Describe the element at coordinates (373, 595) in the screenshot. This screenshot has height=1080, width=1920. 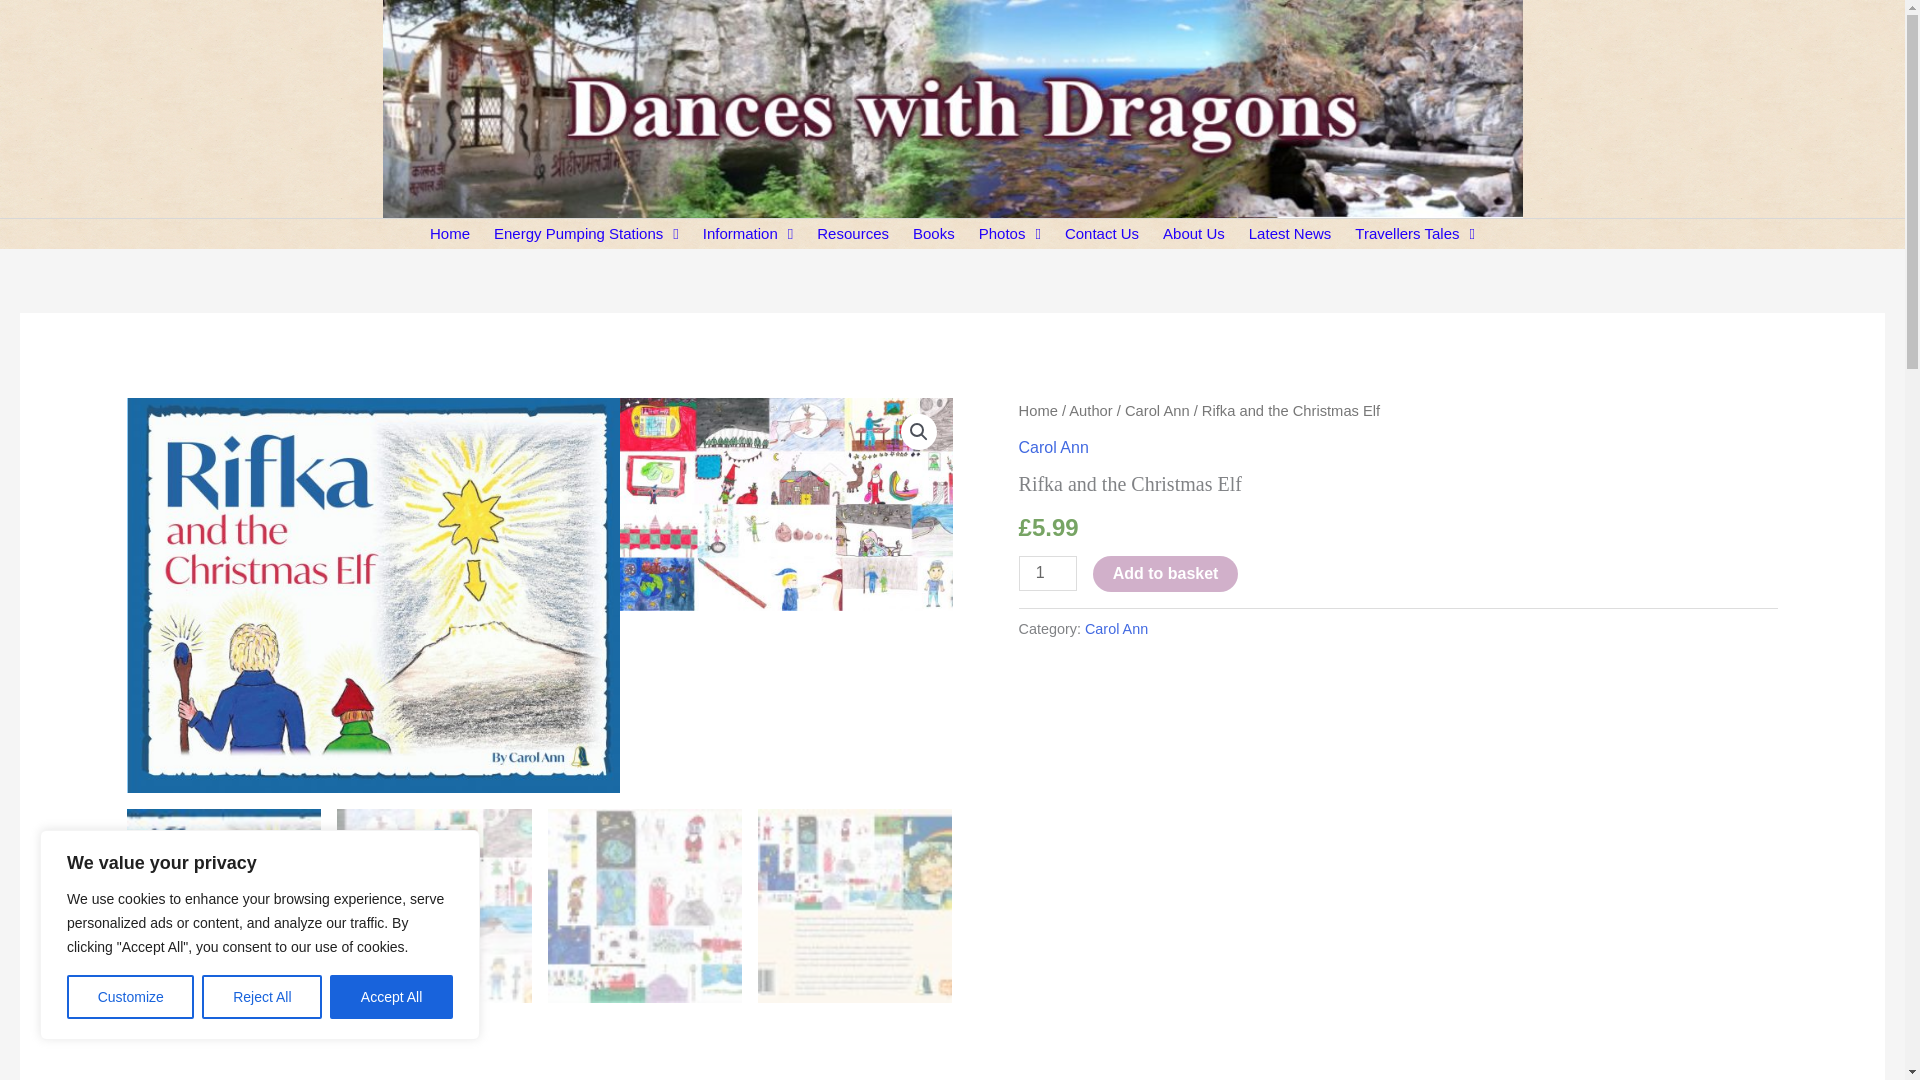
I see `9781902235028 resized` at that location.